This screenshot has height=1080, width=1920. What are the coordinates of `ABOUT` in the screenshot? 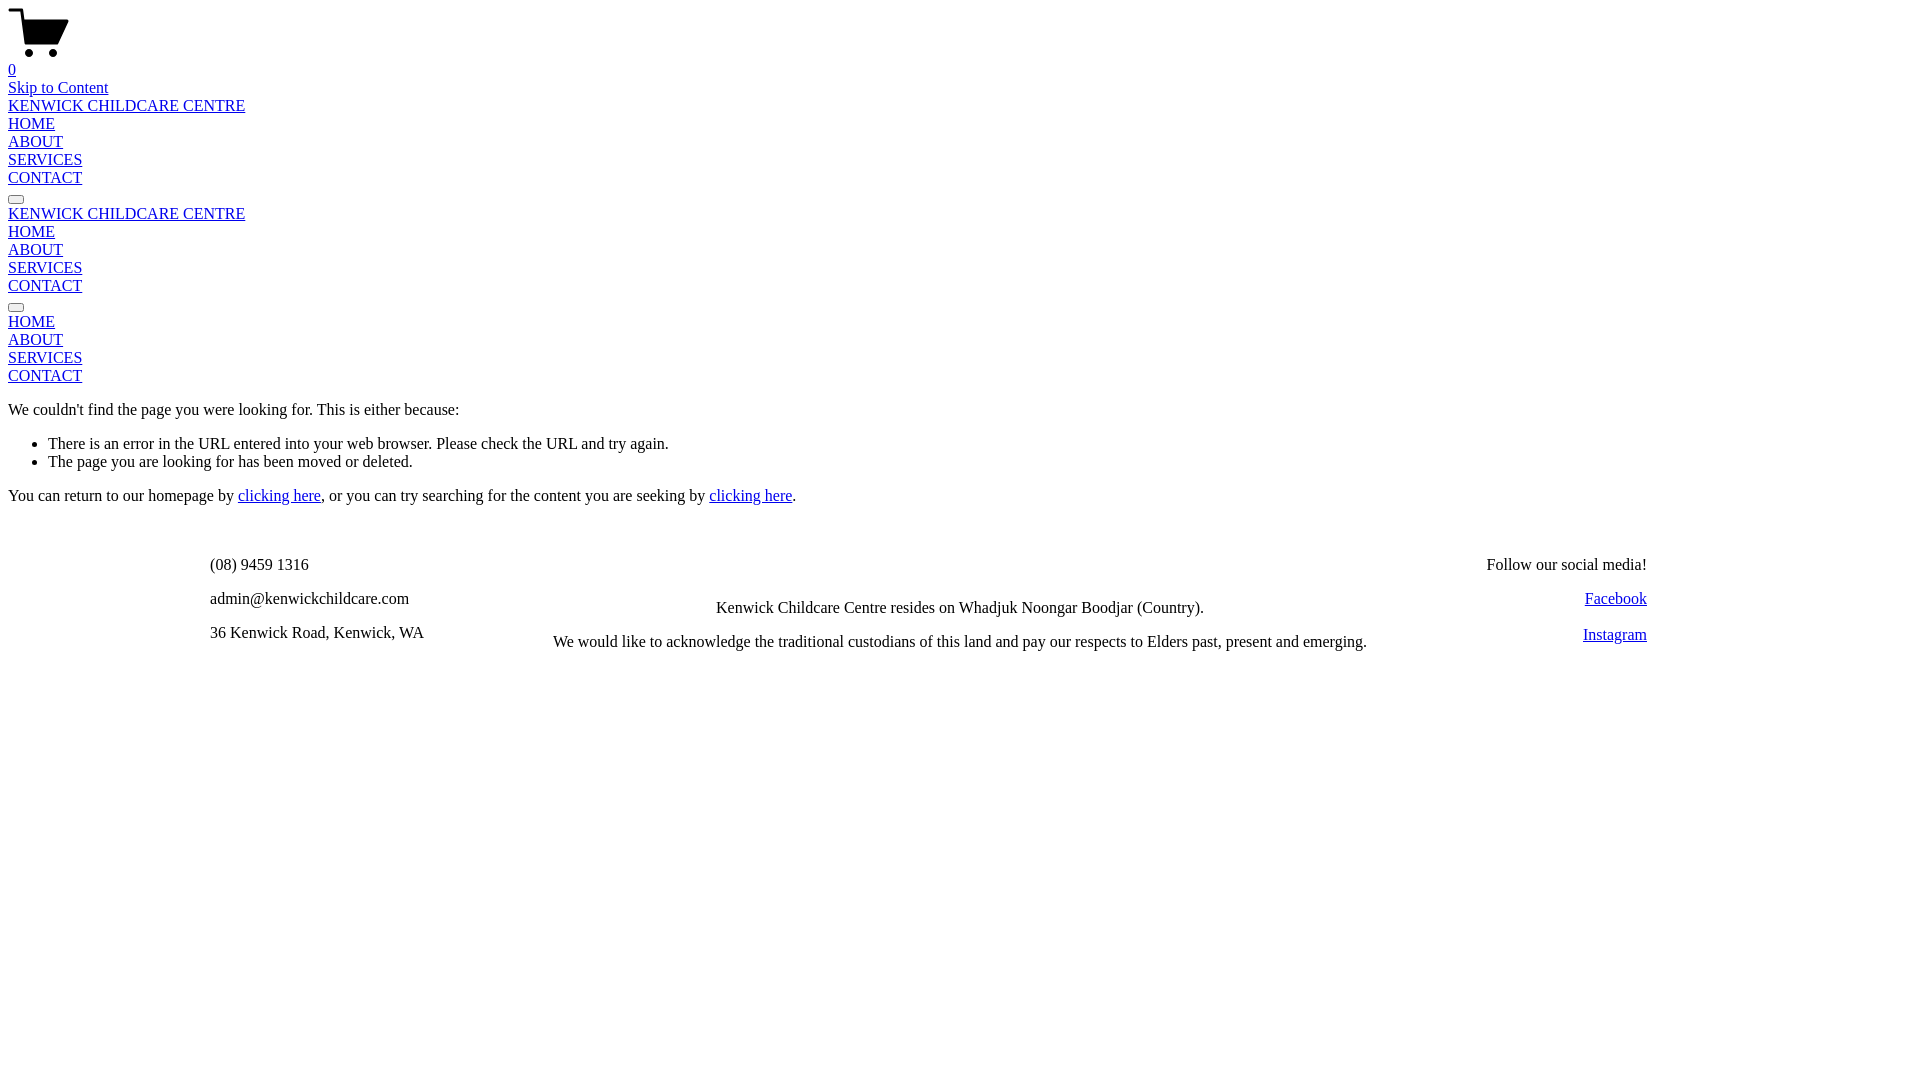 It's located at (36, 250).